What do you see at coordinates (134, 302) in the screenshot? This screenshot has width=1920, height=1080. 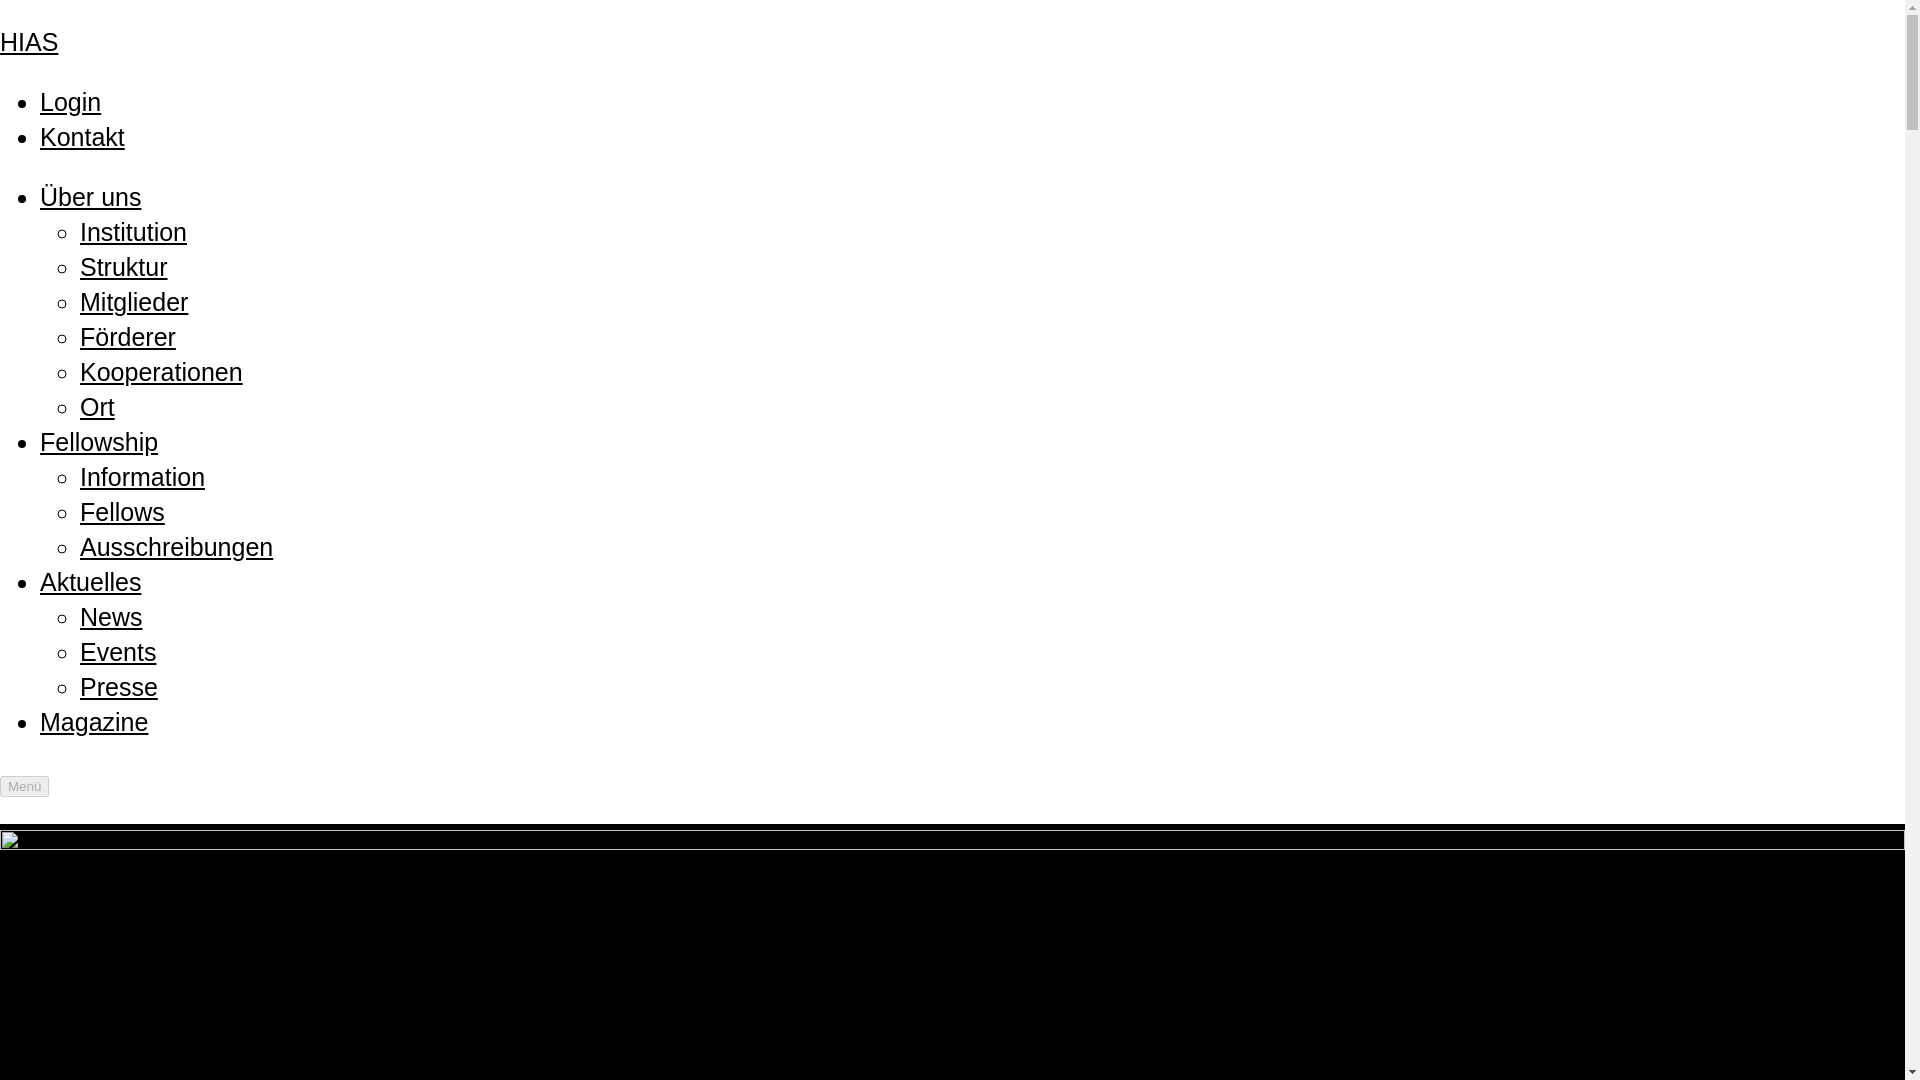 I see `Mitglieder` at bounding box center [134, 302].